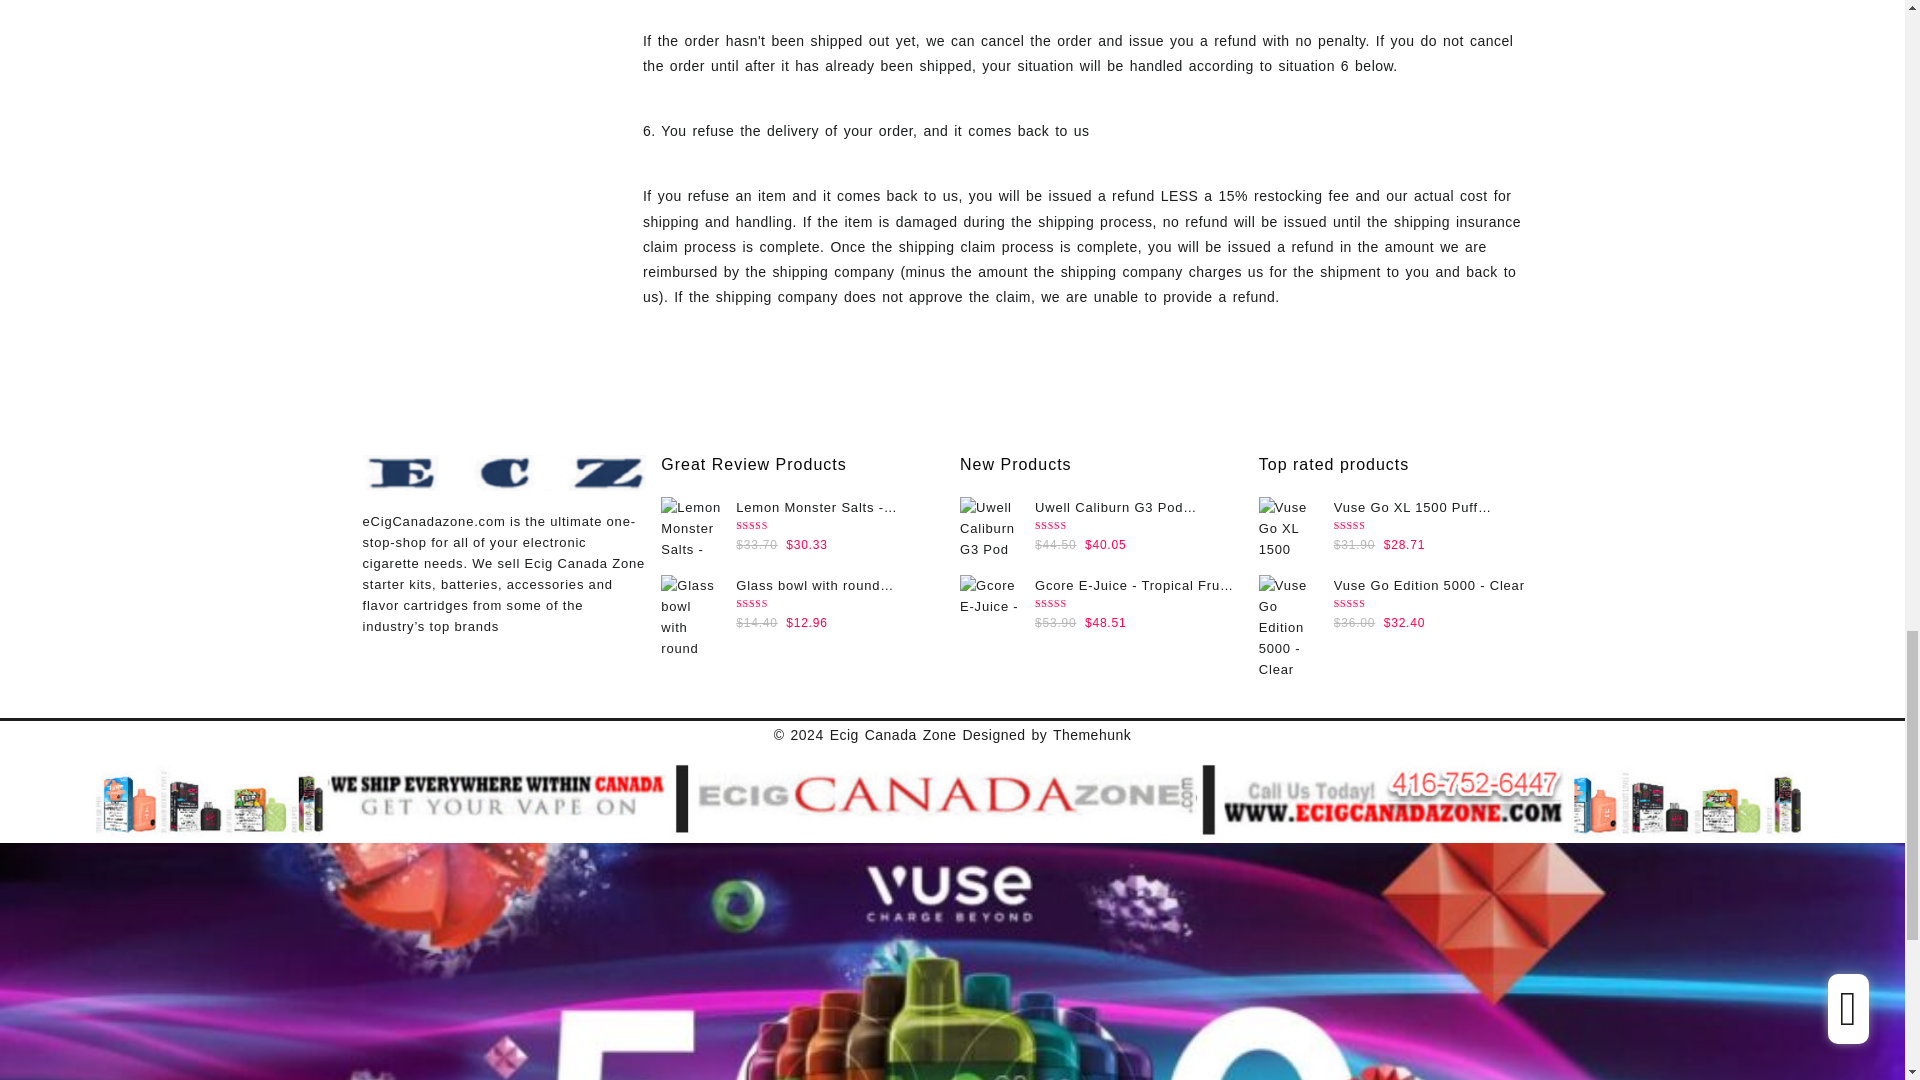 The image size is (1920, 1080). Describe the element at coordinates (1289, 526) in the screenshot. I see `Vuse Go XL 1500 Puff Disposable Vape Spearmint Ice 20mg` at that location.